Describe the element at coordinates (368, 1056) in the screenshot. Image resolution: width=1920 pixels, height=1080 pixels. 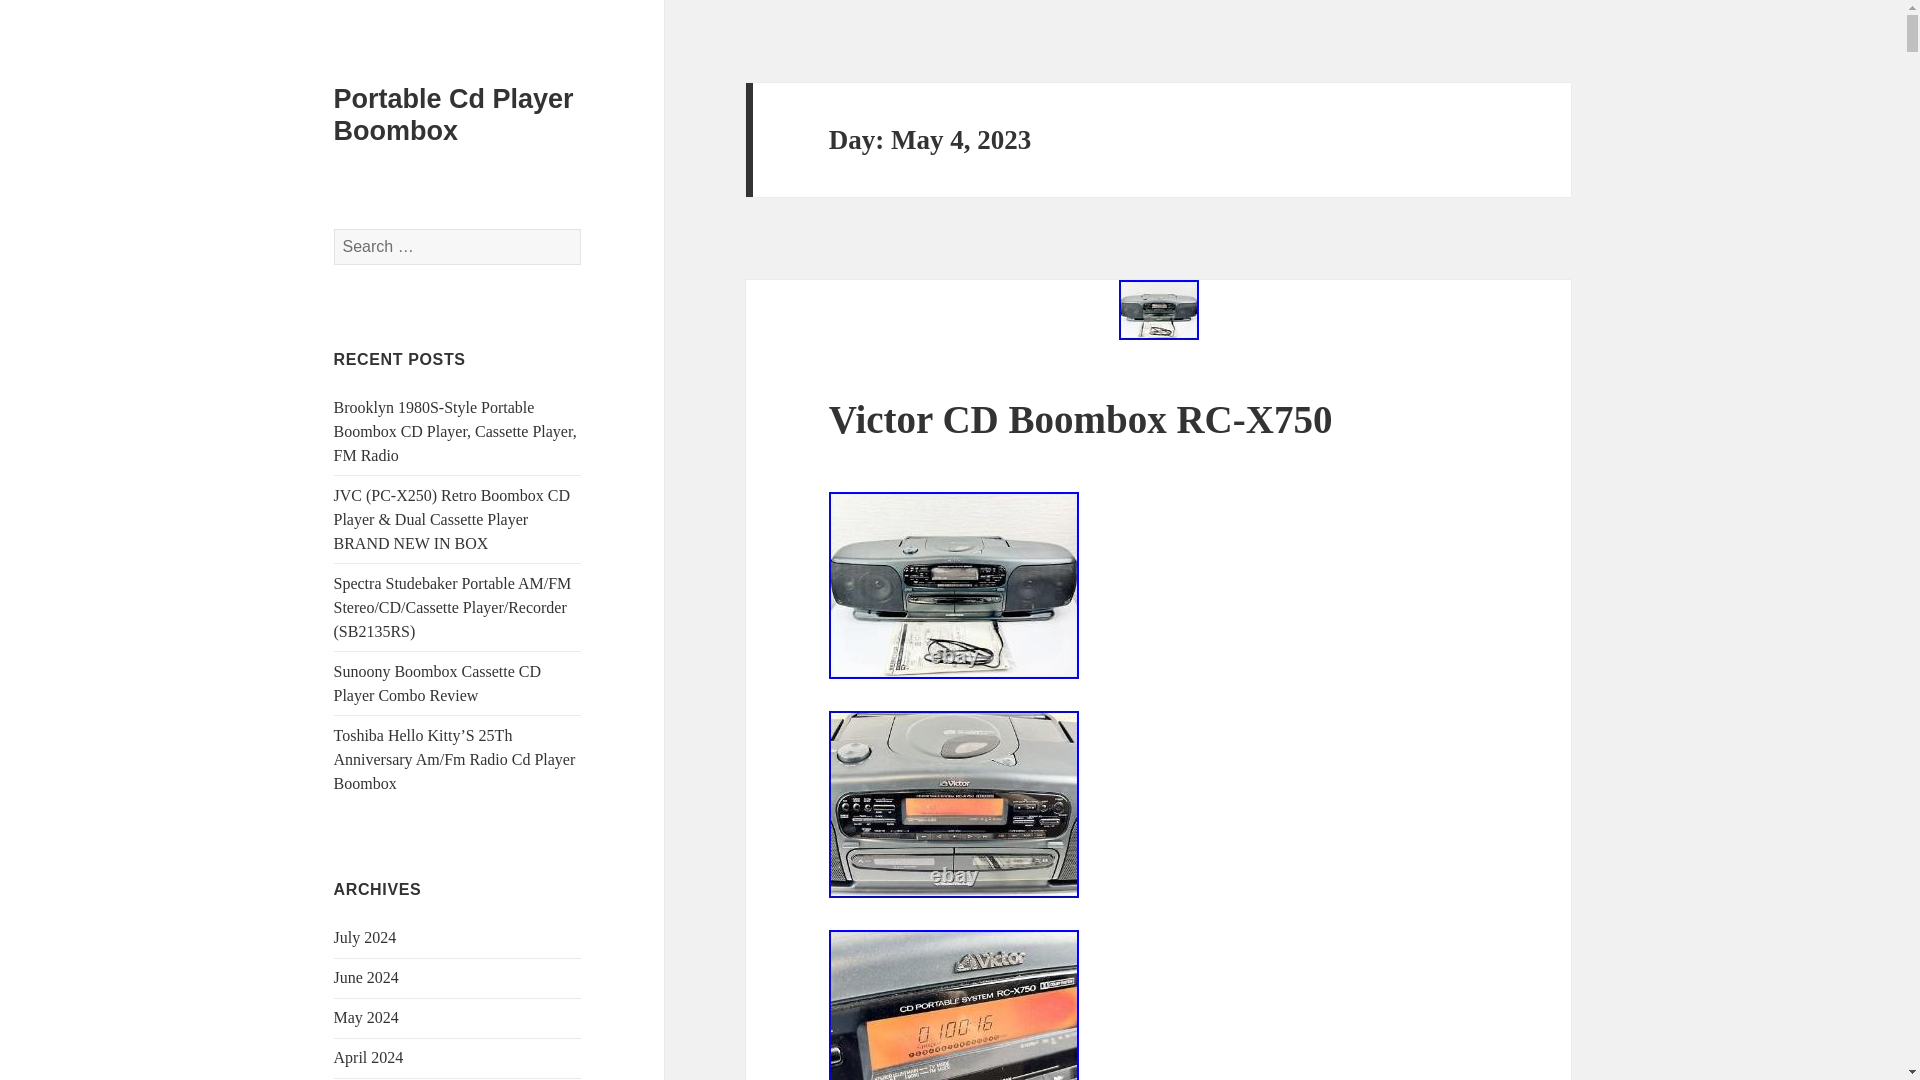
I see `April 2024` at that location.